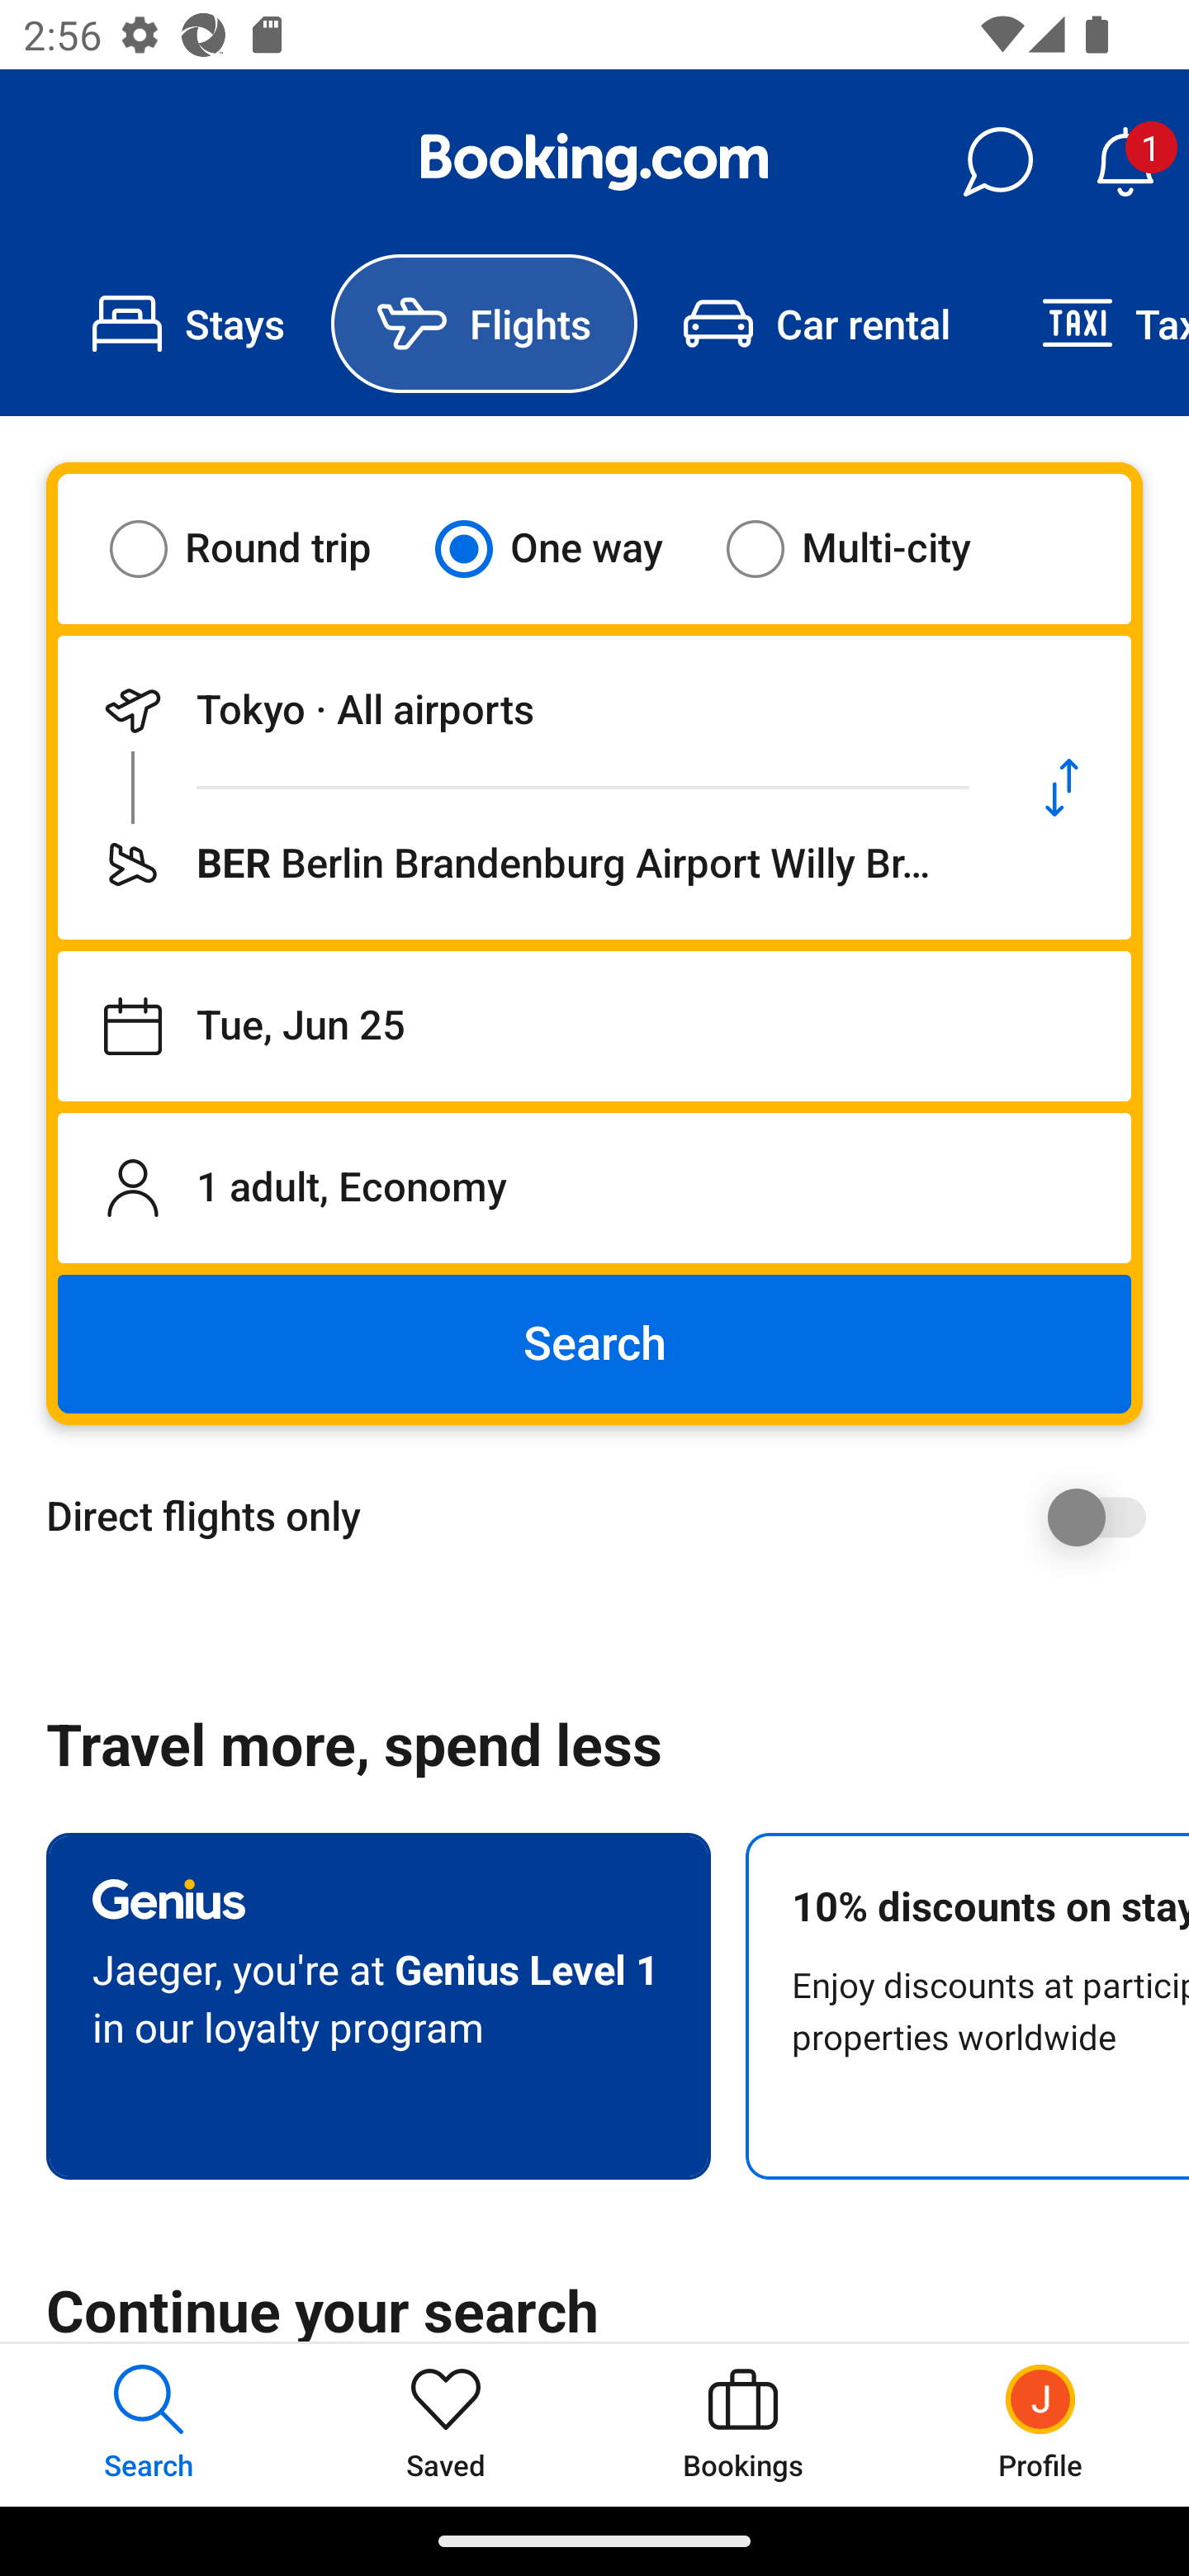 Image resolution: width=1189 pixels, height=2576 pixels. Describe the element at coordinates (261, 548) in the screenshot. I see `Round trip` at that location.